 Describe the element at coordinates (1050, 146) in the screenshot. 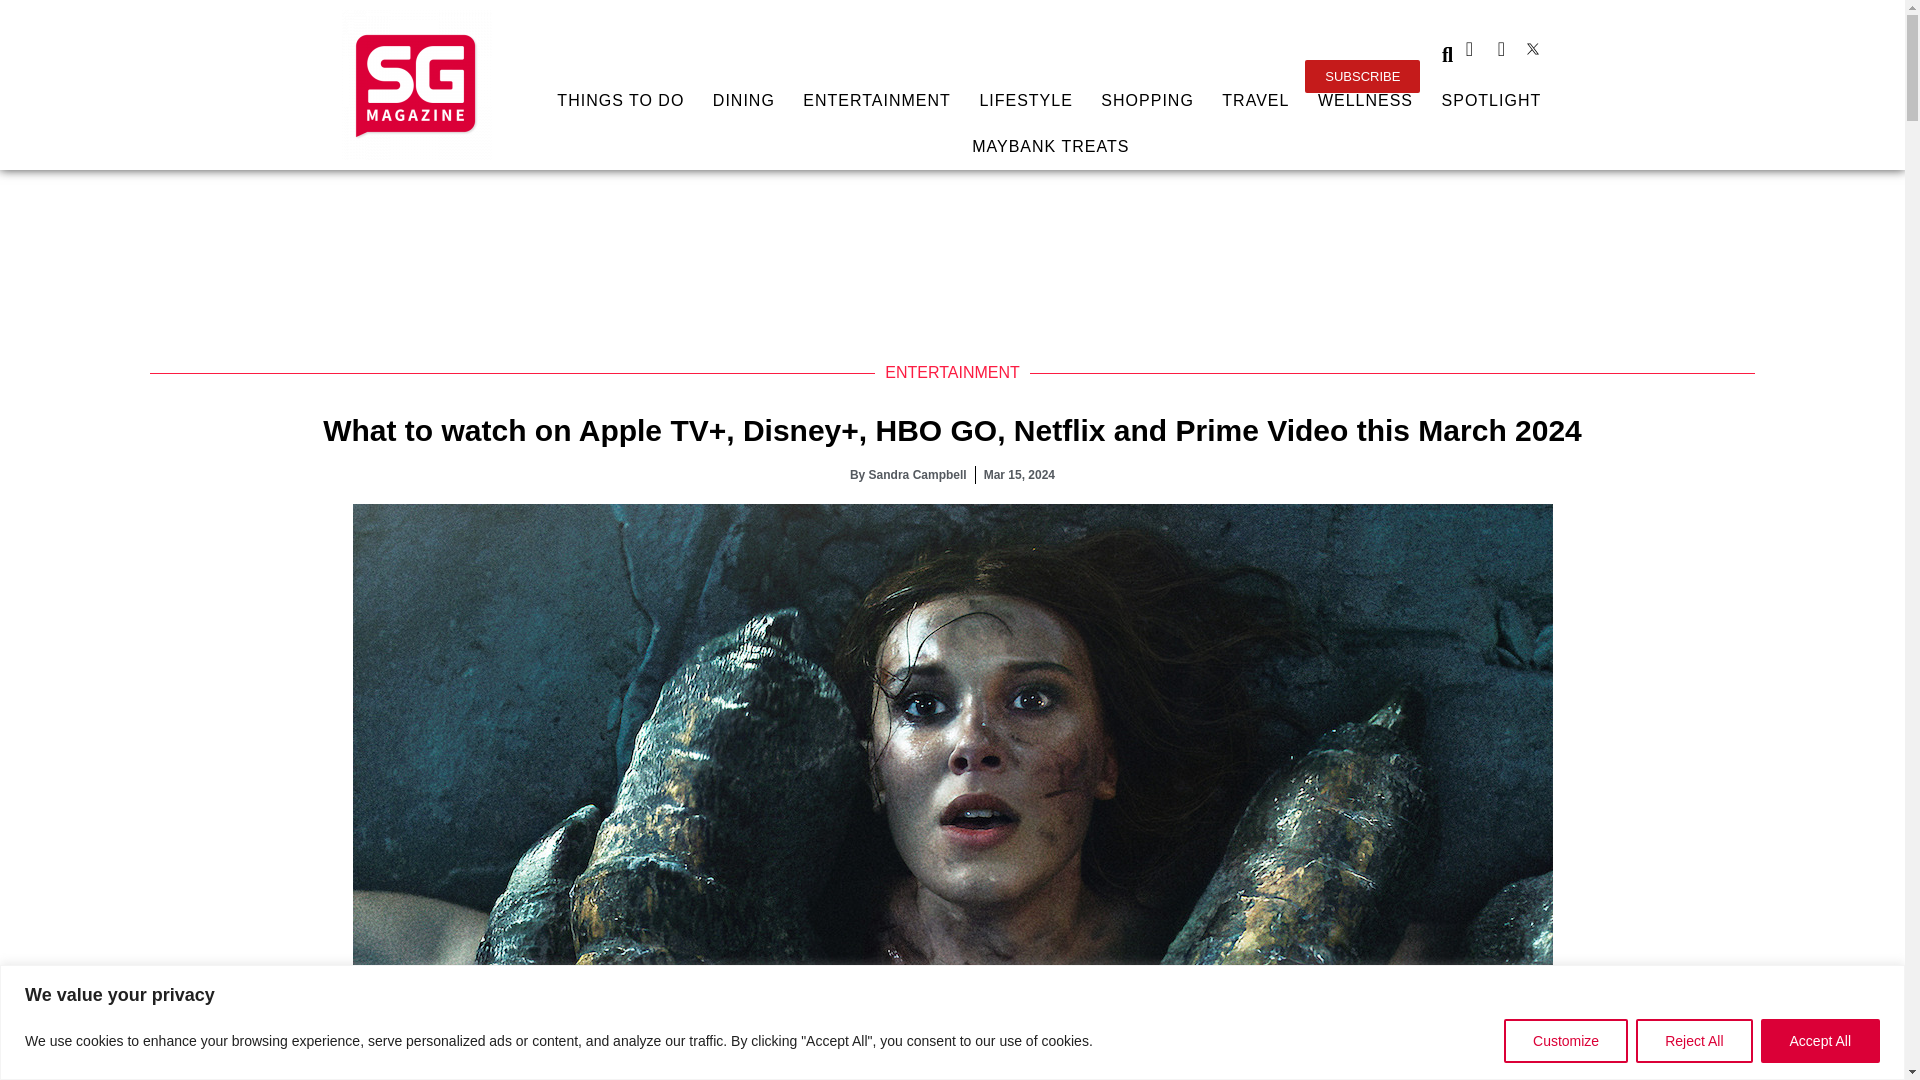

I see `MAYBANK TREATS` at that location.